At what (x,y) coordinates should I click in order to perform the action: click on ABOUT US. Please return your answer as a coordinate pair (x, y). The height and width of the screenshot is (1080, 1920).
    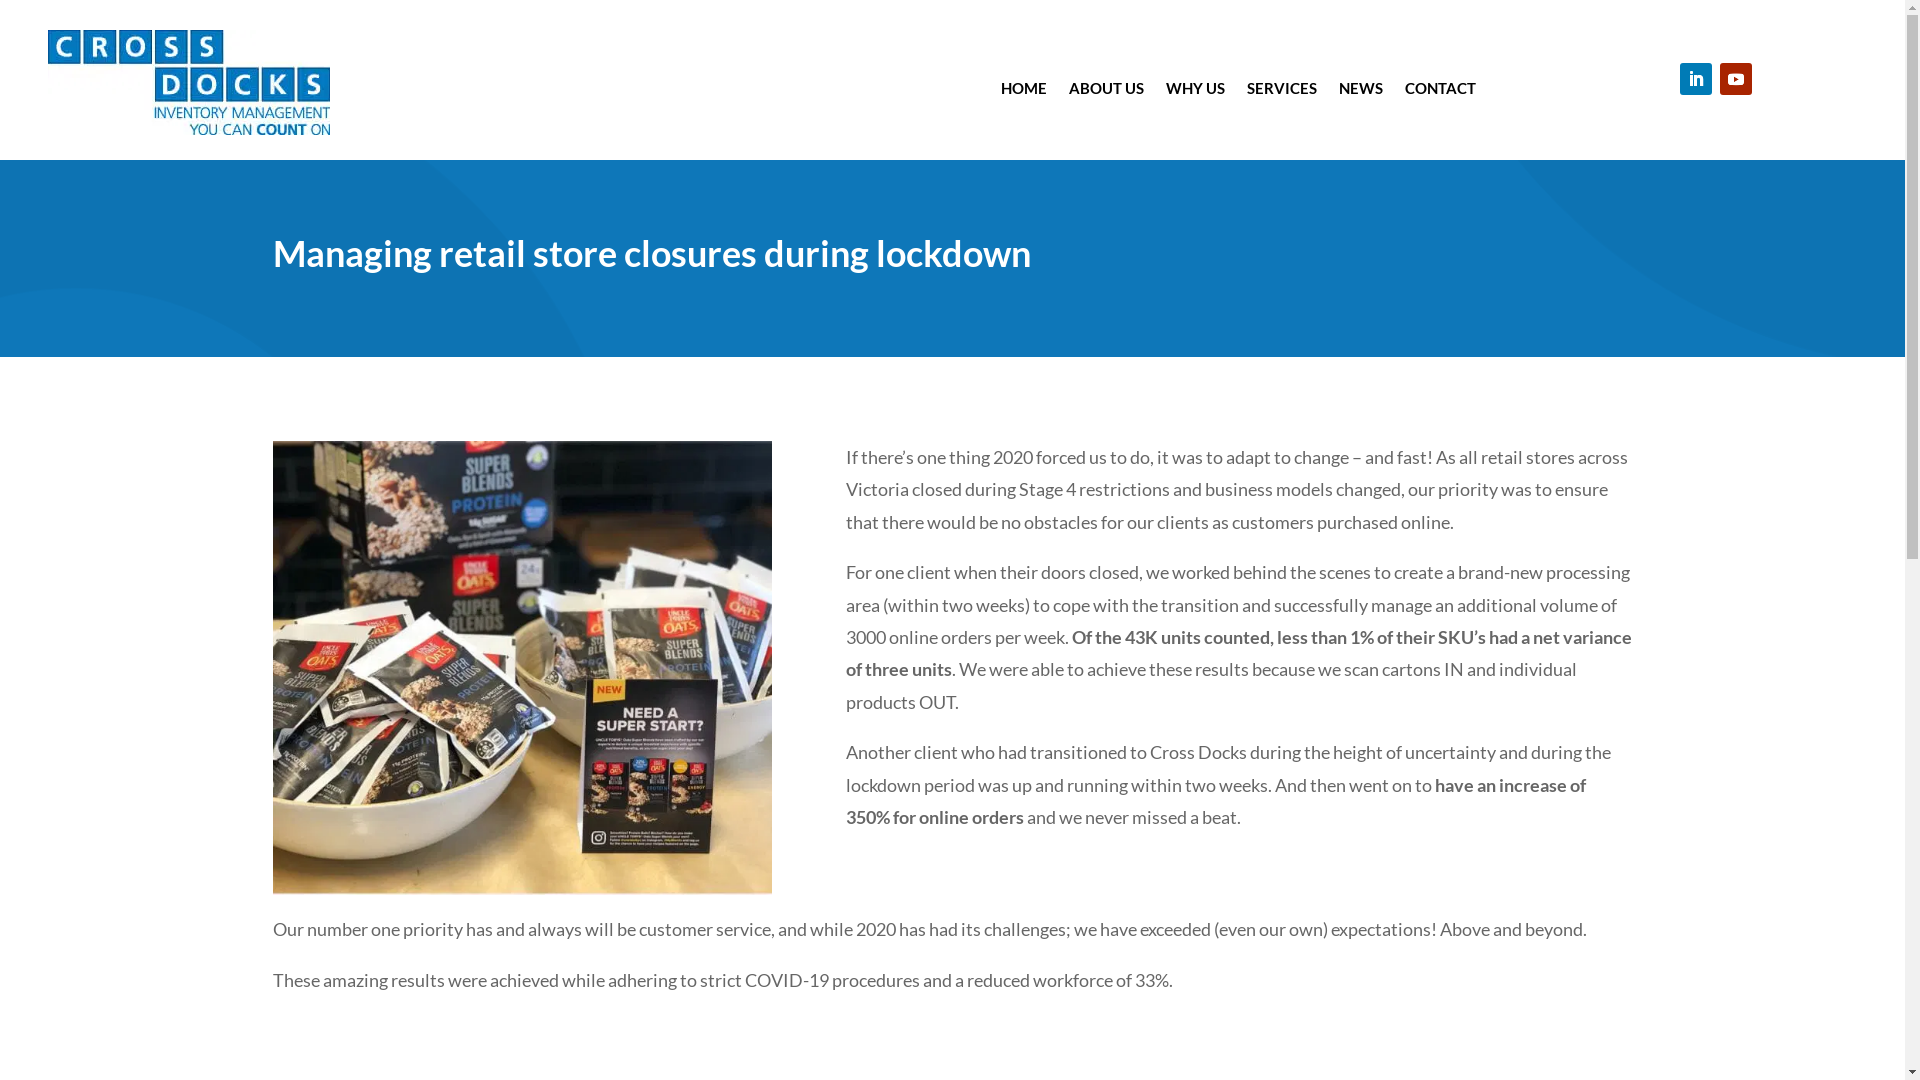
    Looking at the image, I should click on (1106, 86).